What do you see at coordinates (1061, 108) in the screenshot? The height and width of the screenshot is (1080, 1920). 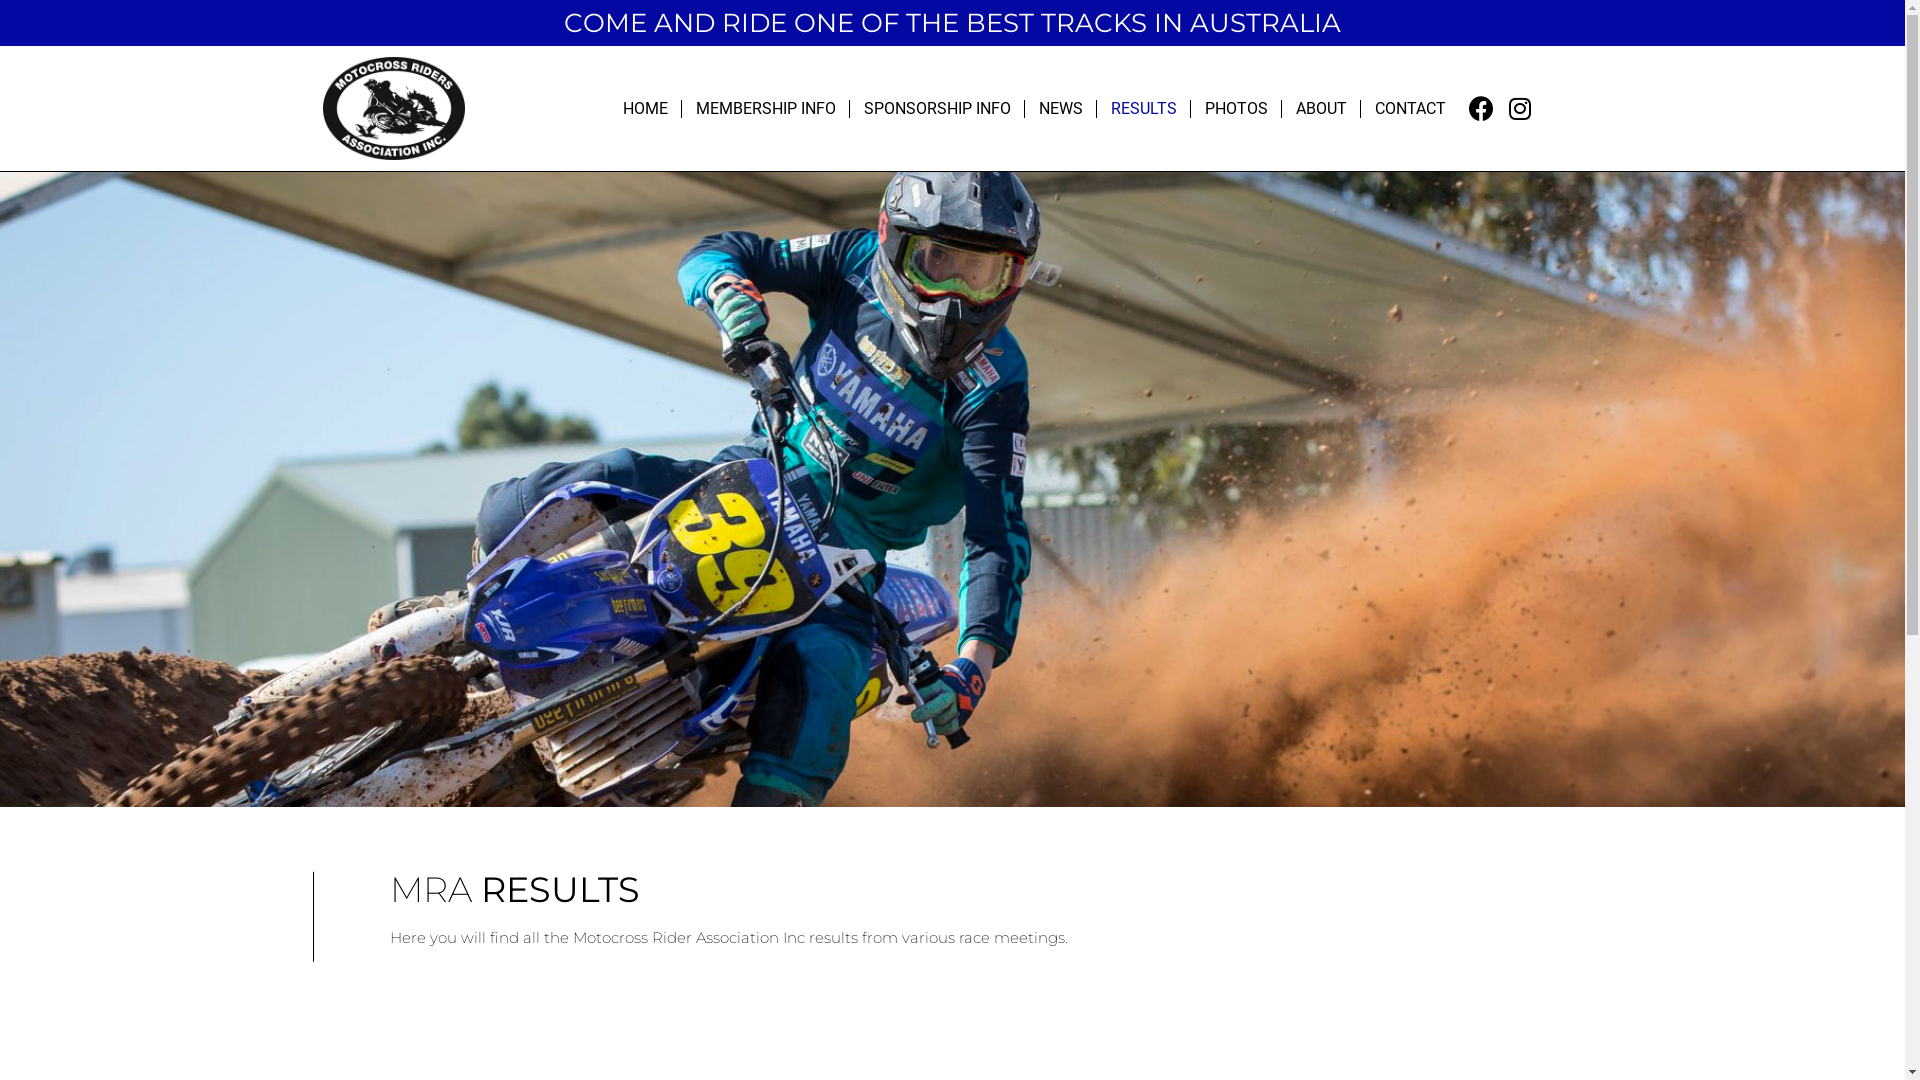 I see `NEWS` at bounding box center [1061, 108].